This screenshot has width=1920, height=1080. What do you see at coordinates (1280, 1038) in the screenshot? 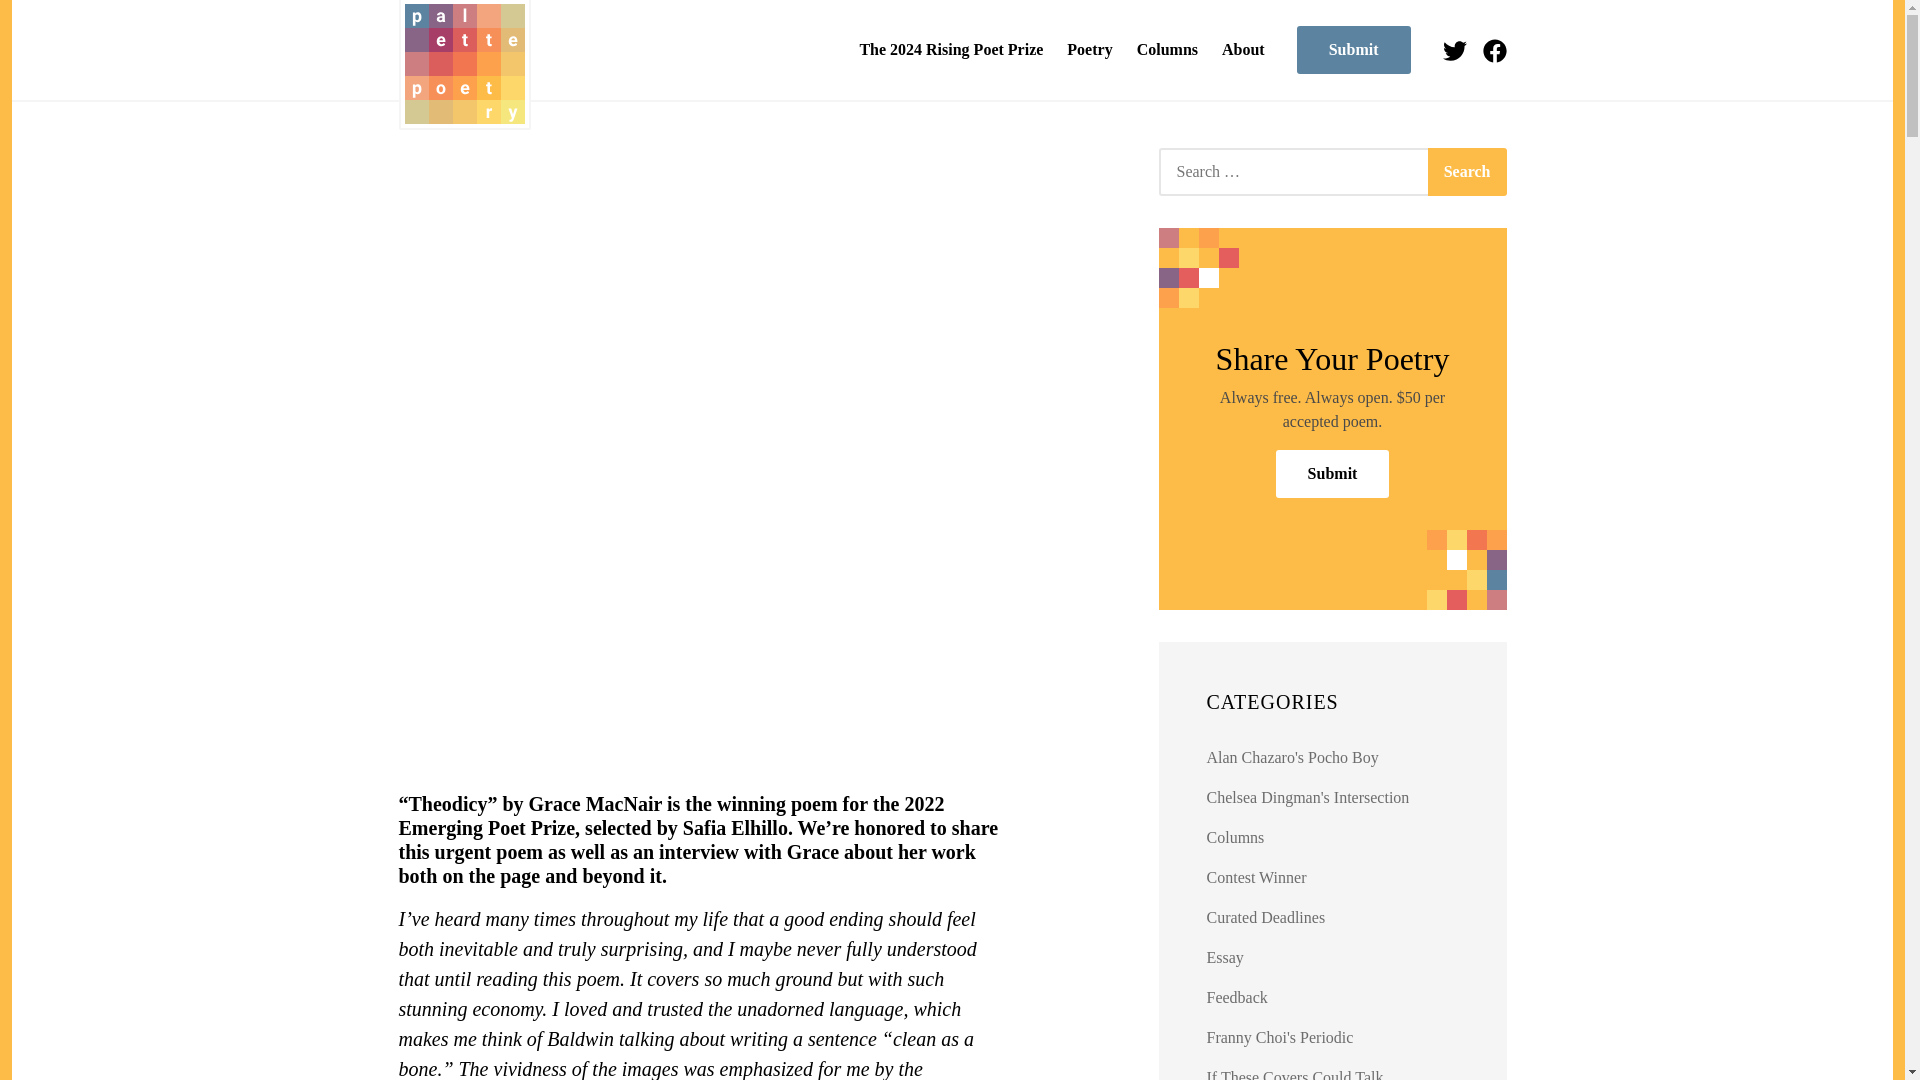
I see `Franny Choi's Periodic` at bounding box center [1280, 1038].